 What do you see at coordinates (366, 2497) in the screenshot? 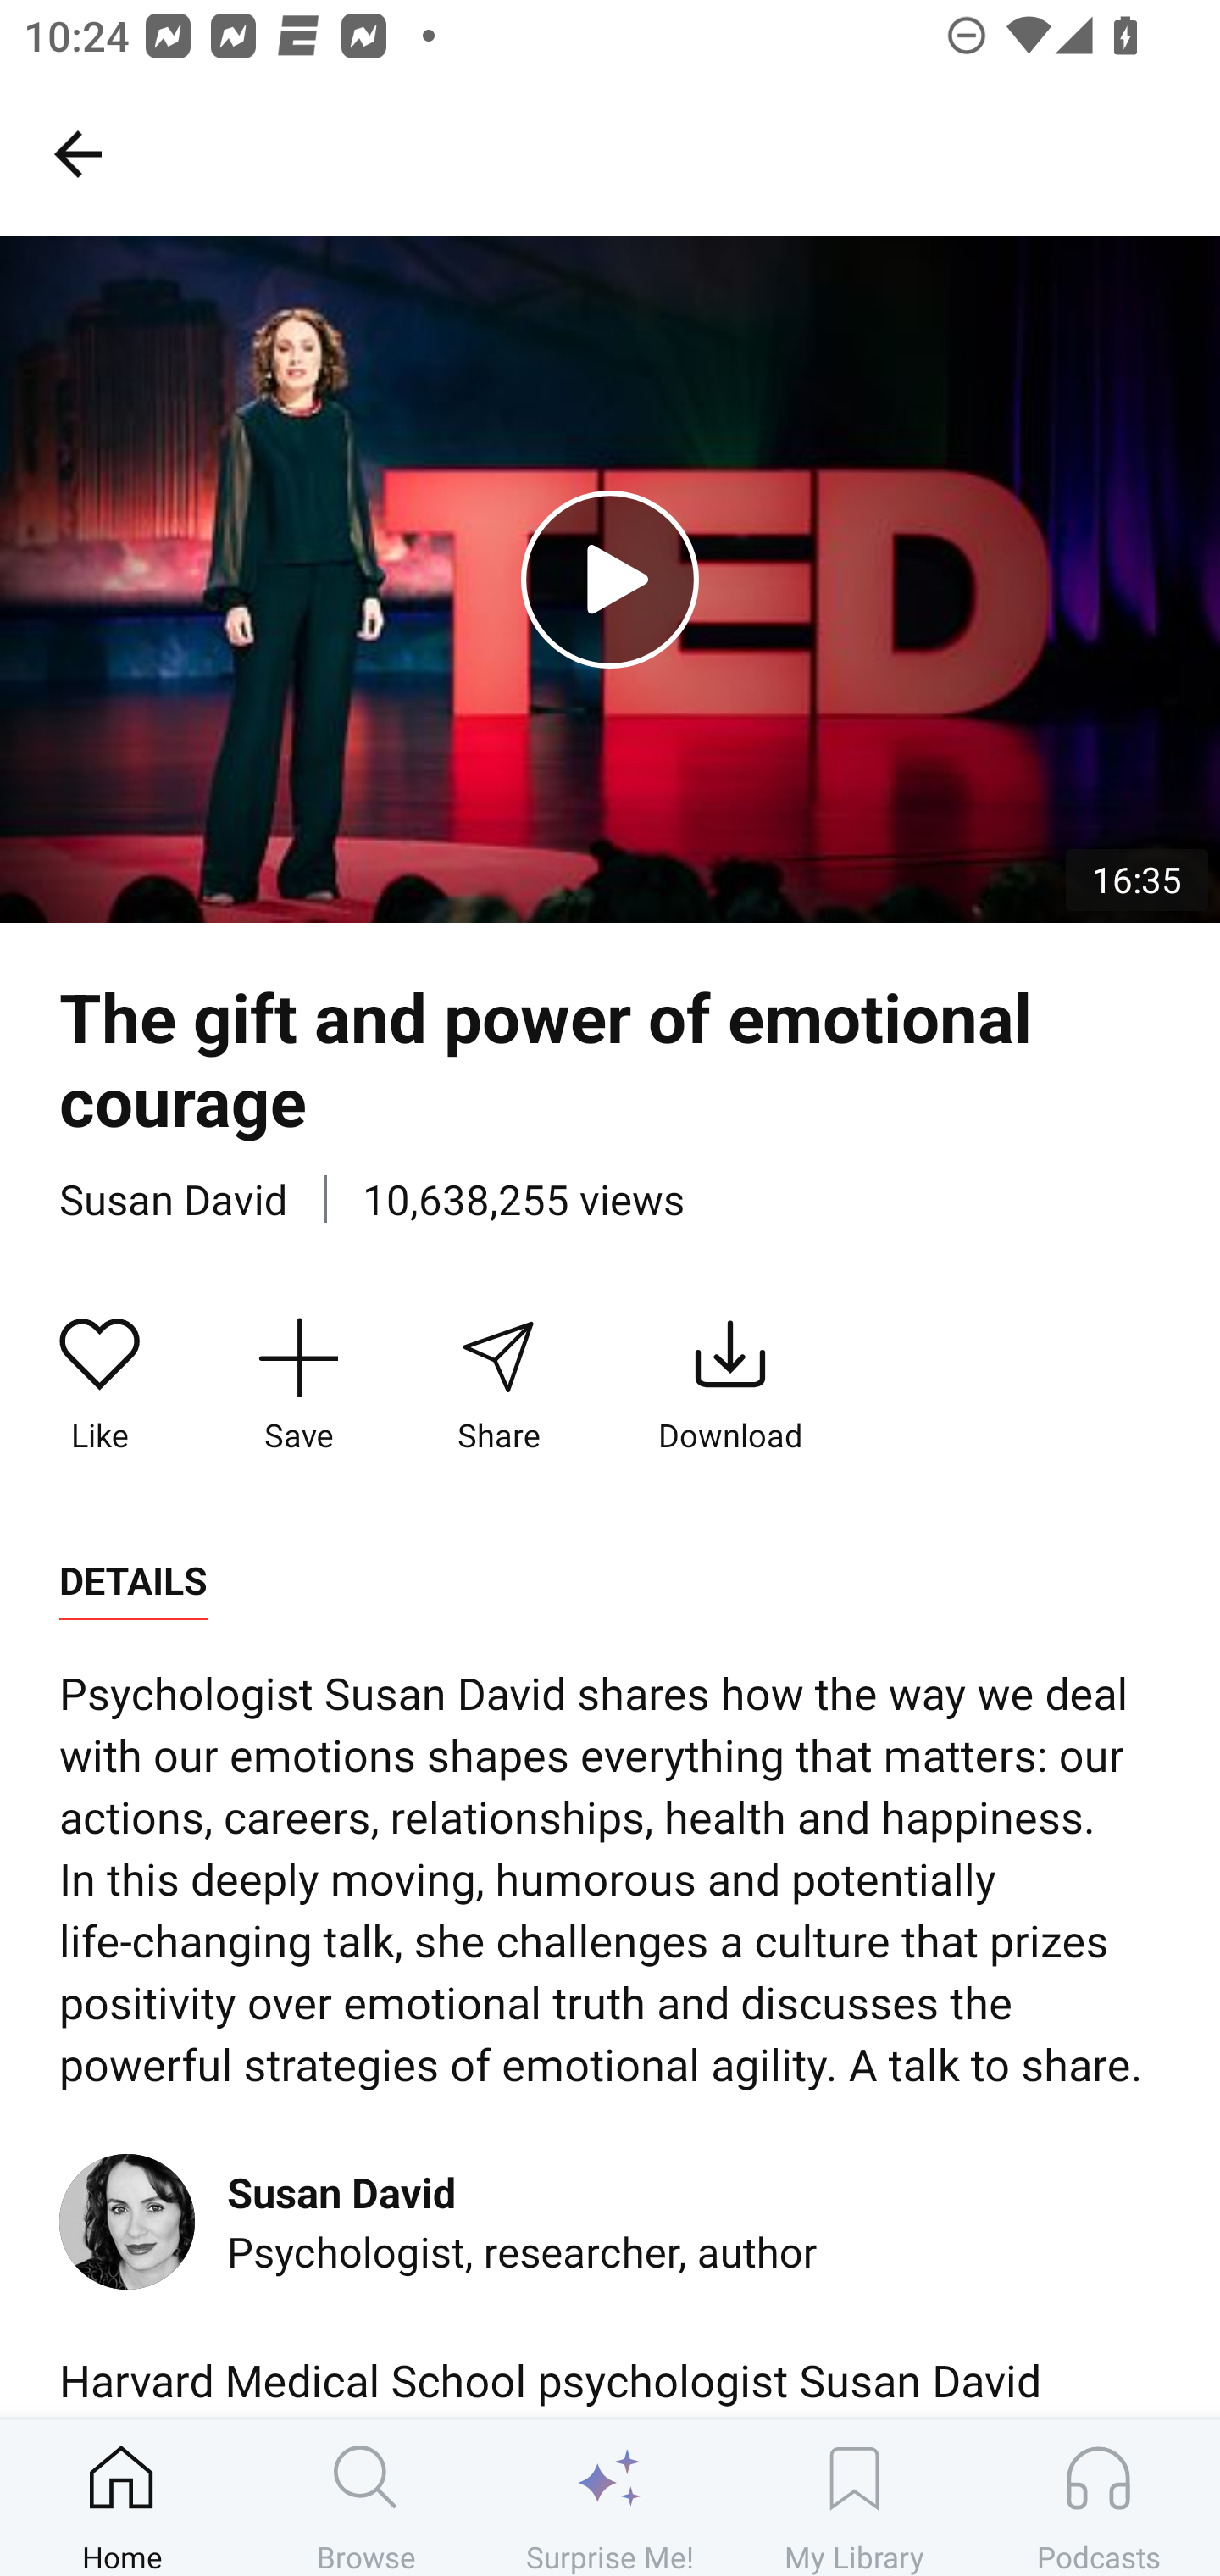
I see `Browse` at bounding box center [366, 2497].